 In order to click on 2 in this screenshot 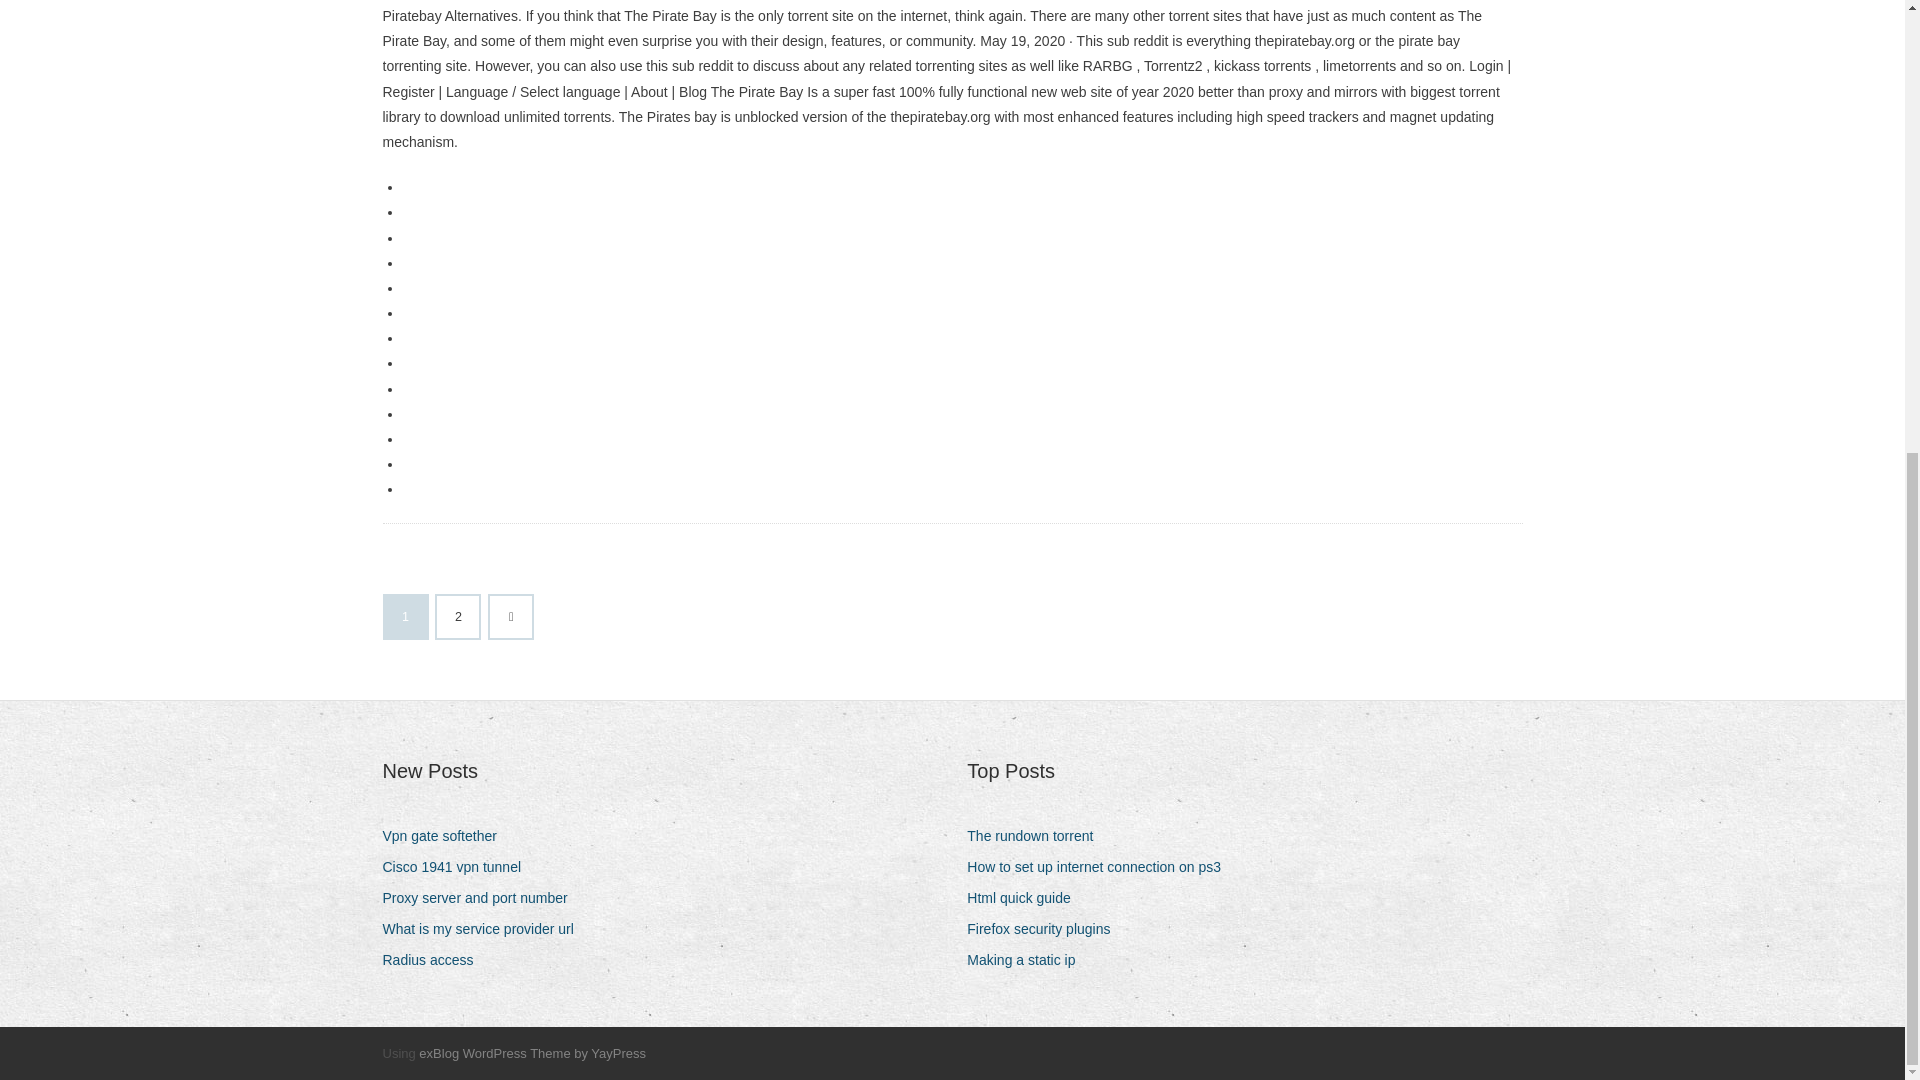, I will do `click(458, 617)`.